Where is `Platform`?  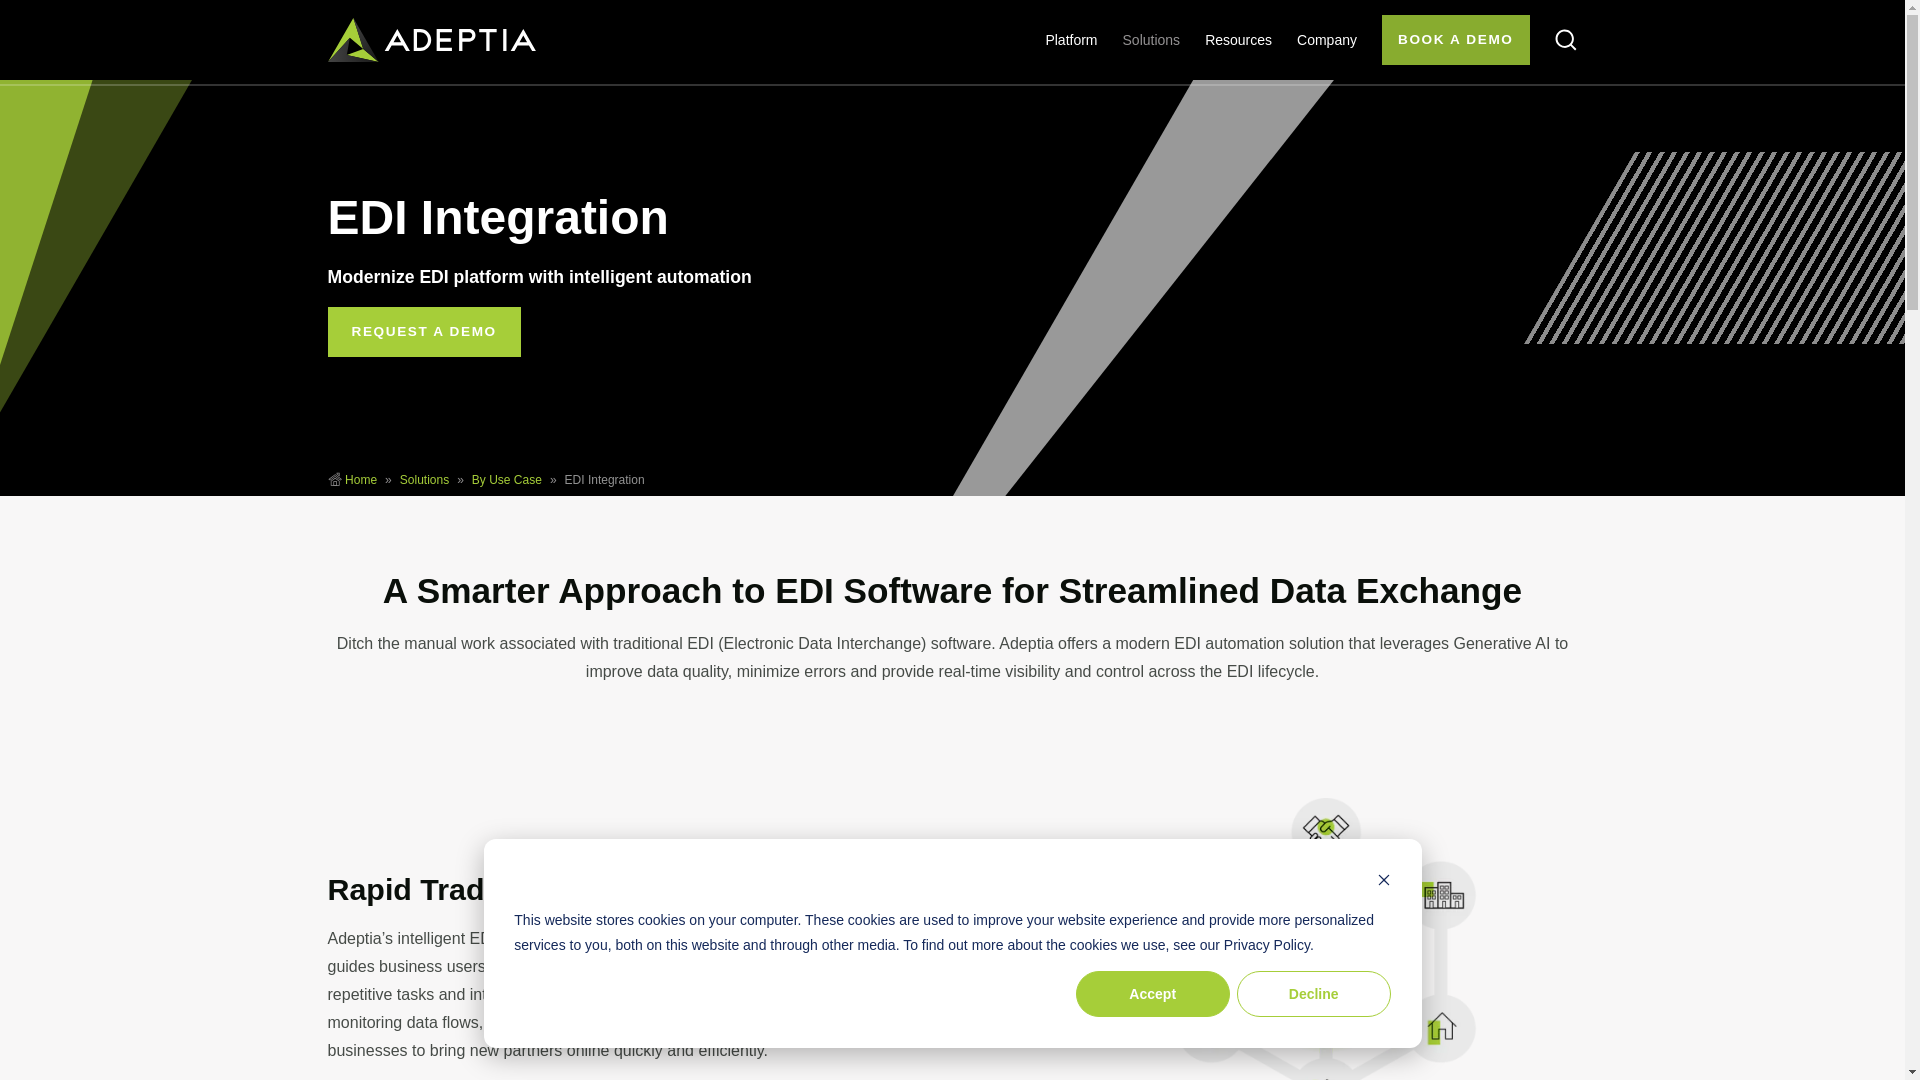
Platform is located at coordinates (1070, 40).